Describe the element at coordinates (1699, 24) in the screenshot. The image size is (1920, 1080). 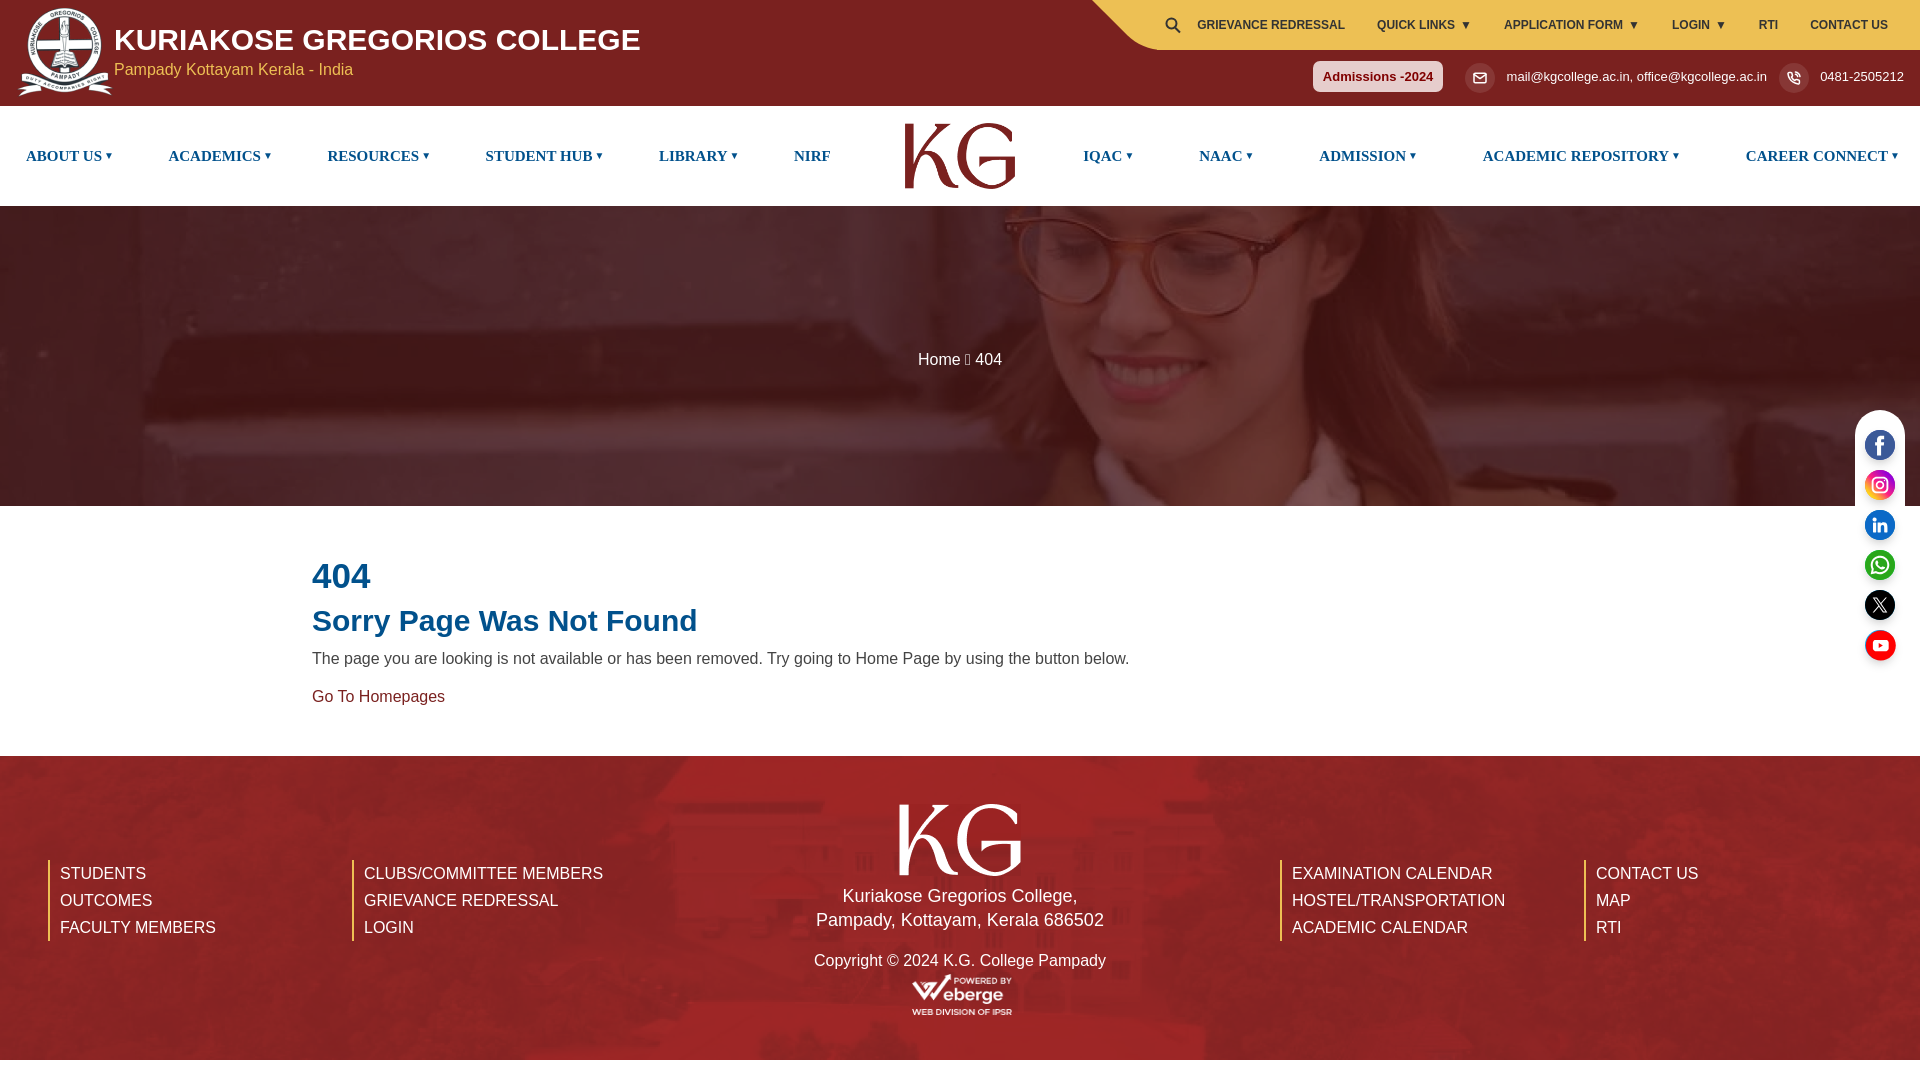
I see `LOGIN` at that location.